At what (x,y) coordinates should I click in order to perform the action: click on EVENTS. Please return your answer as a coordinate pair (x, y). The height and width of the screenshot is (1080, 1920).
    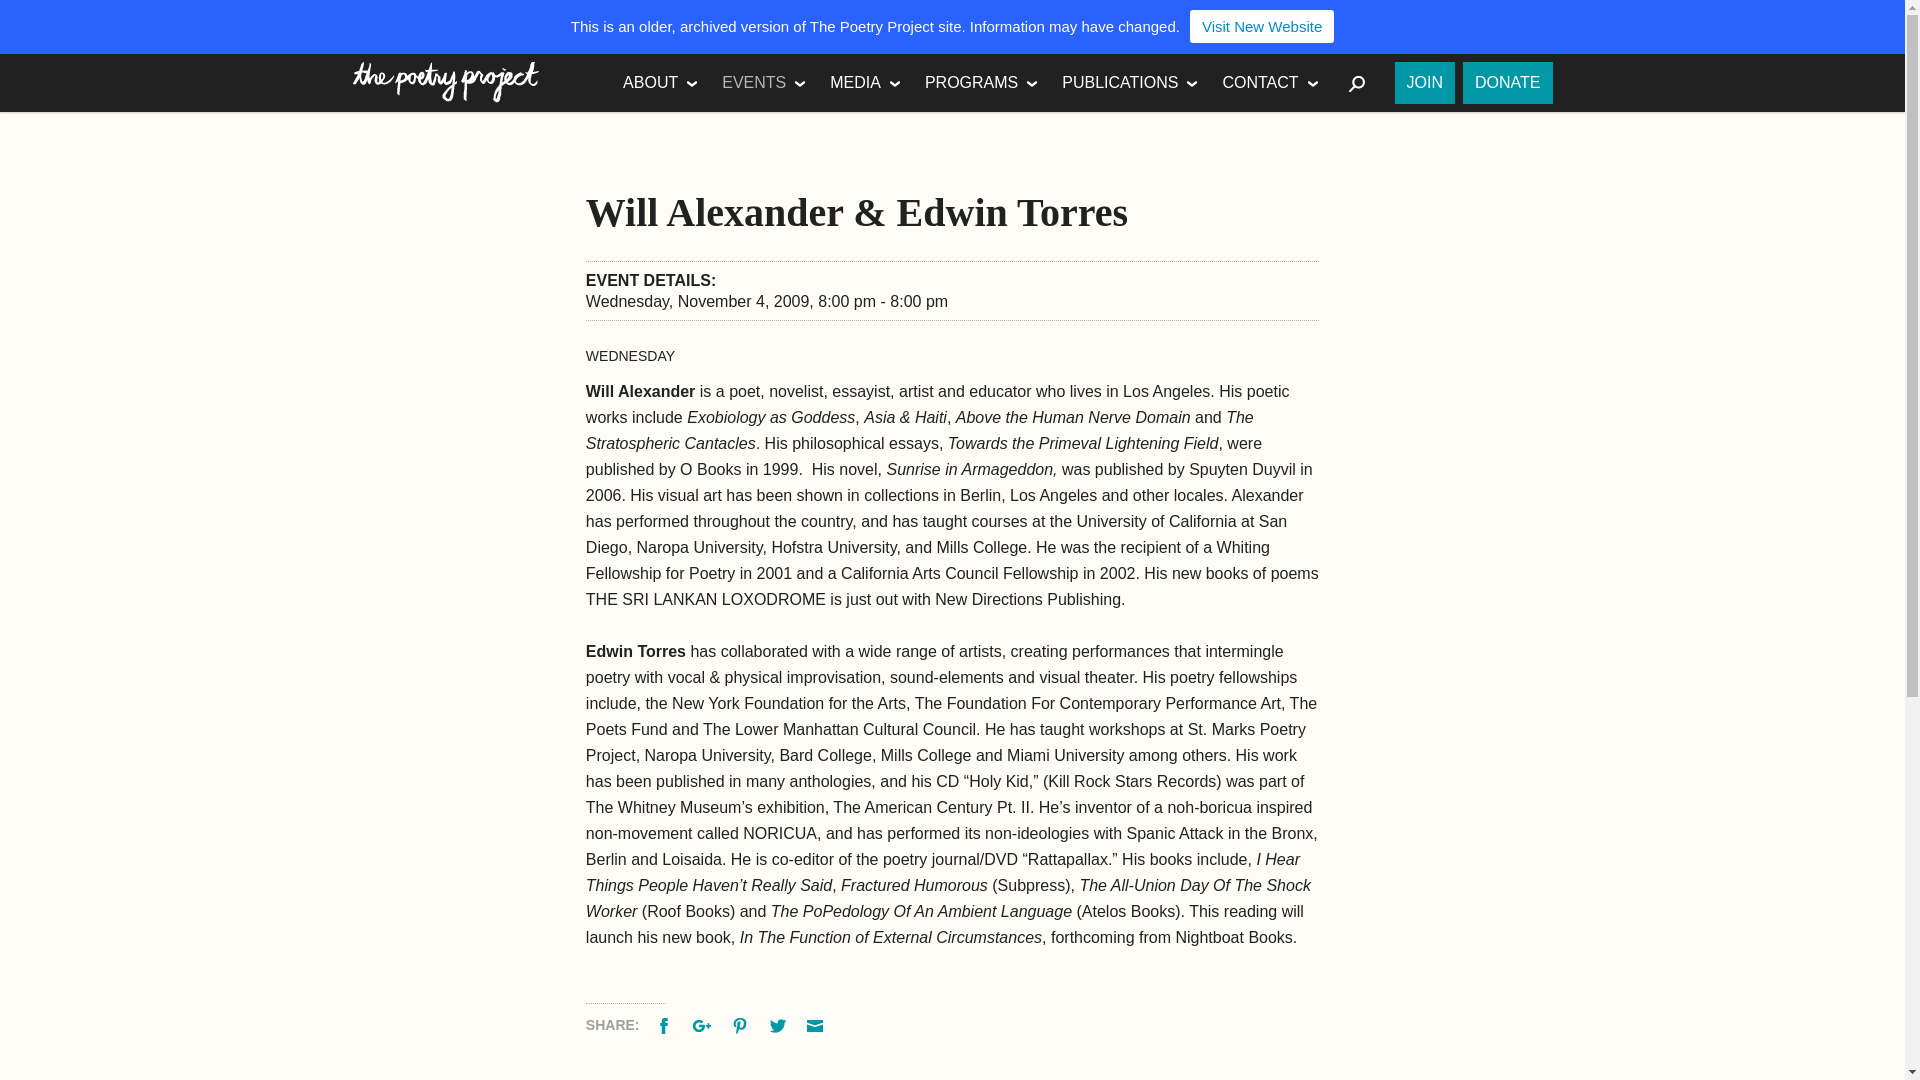
    Looking at the image, I should click on (764, 83).